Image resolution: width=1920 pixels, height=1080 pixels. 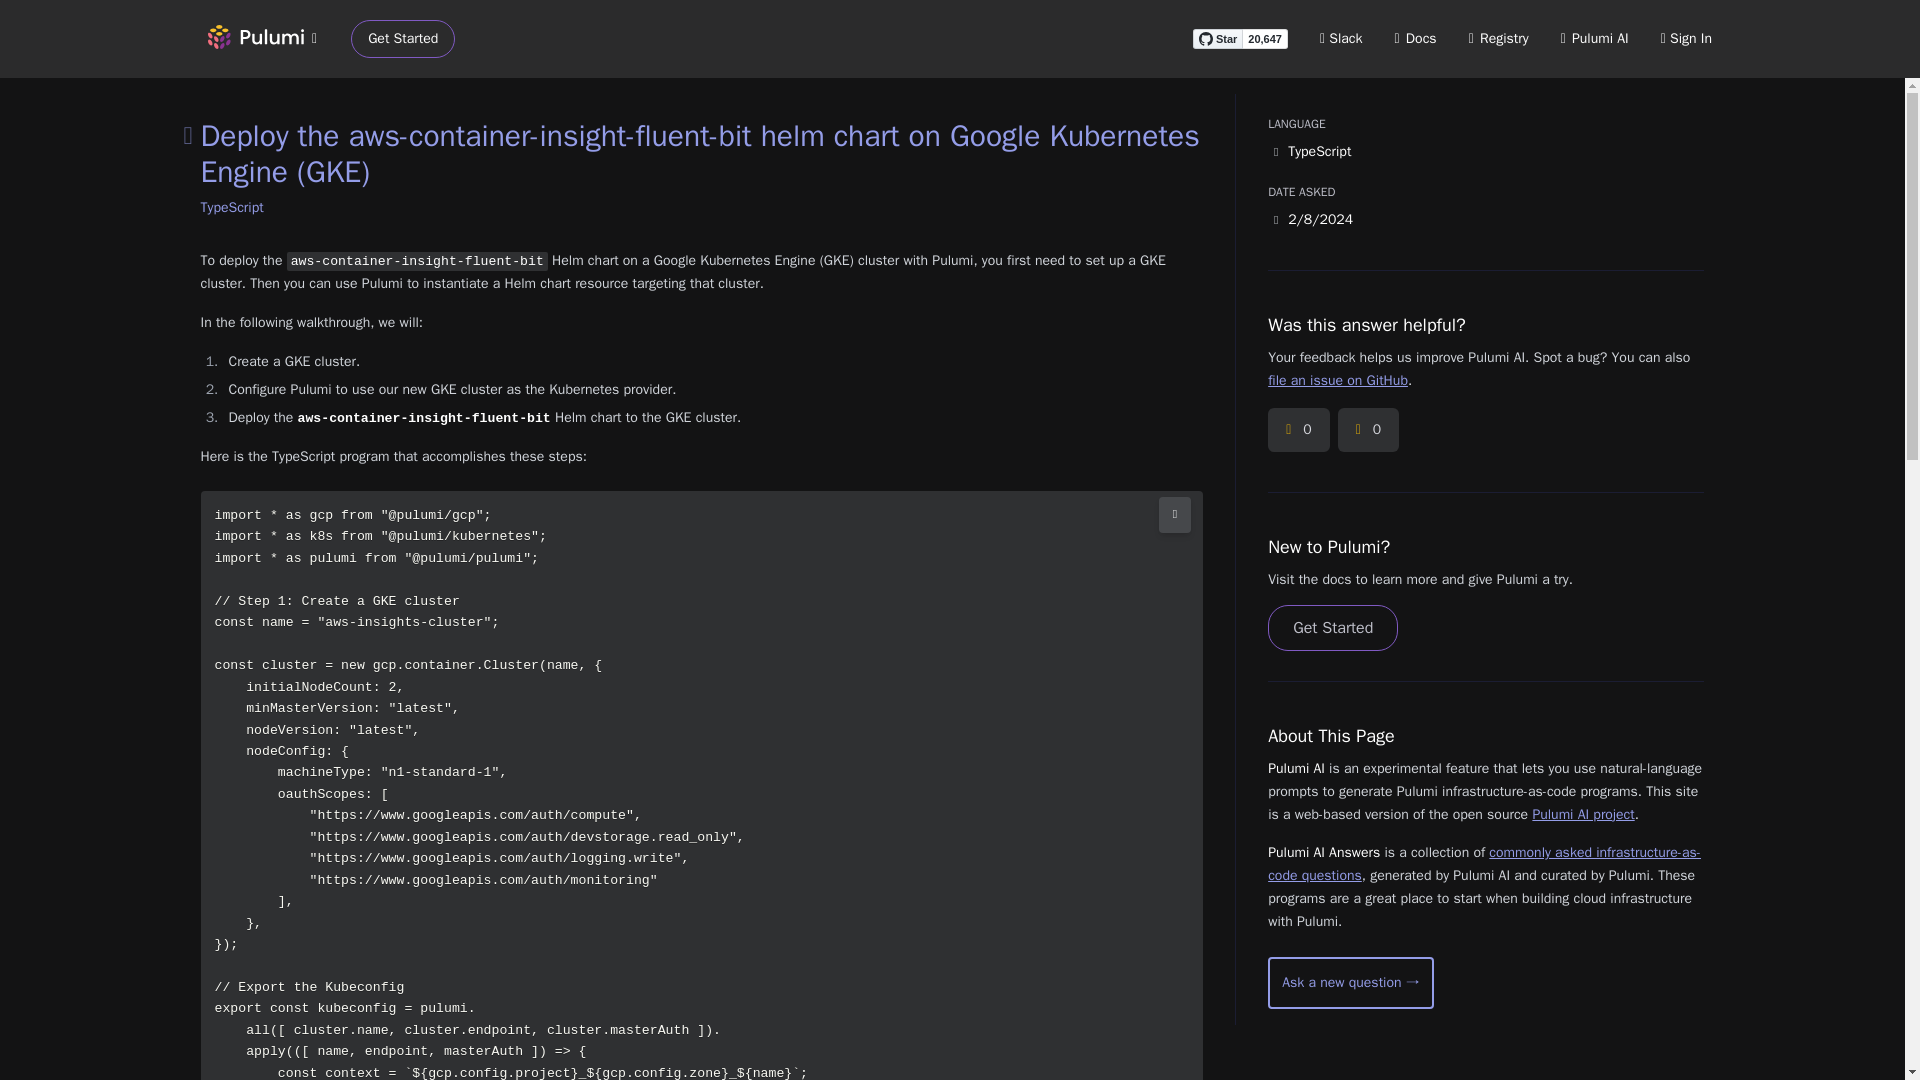 I want to click on Slack, so click(x=1342, y=38).